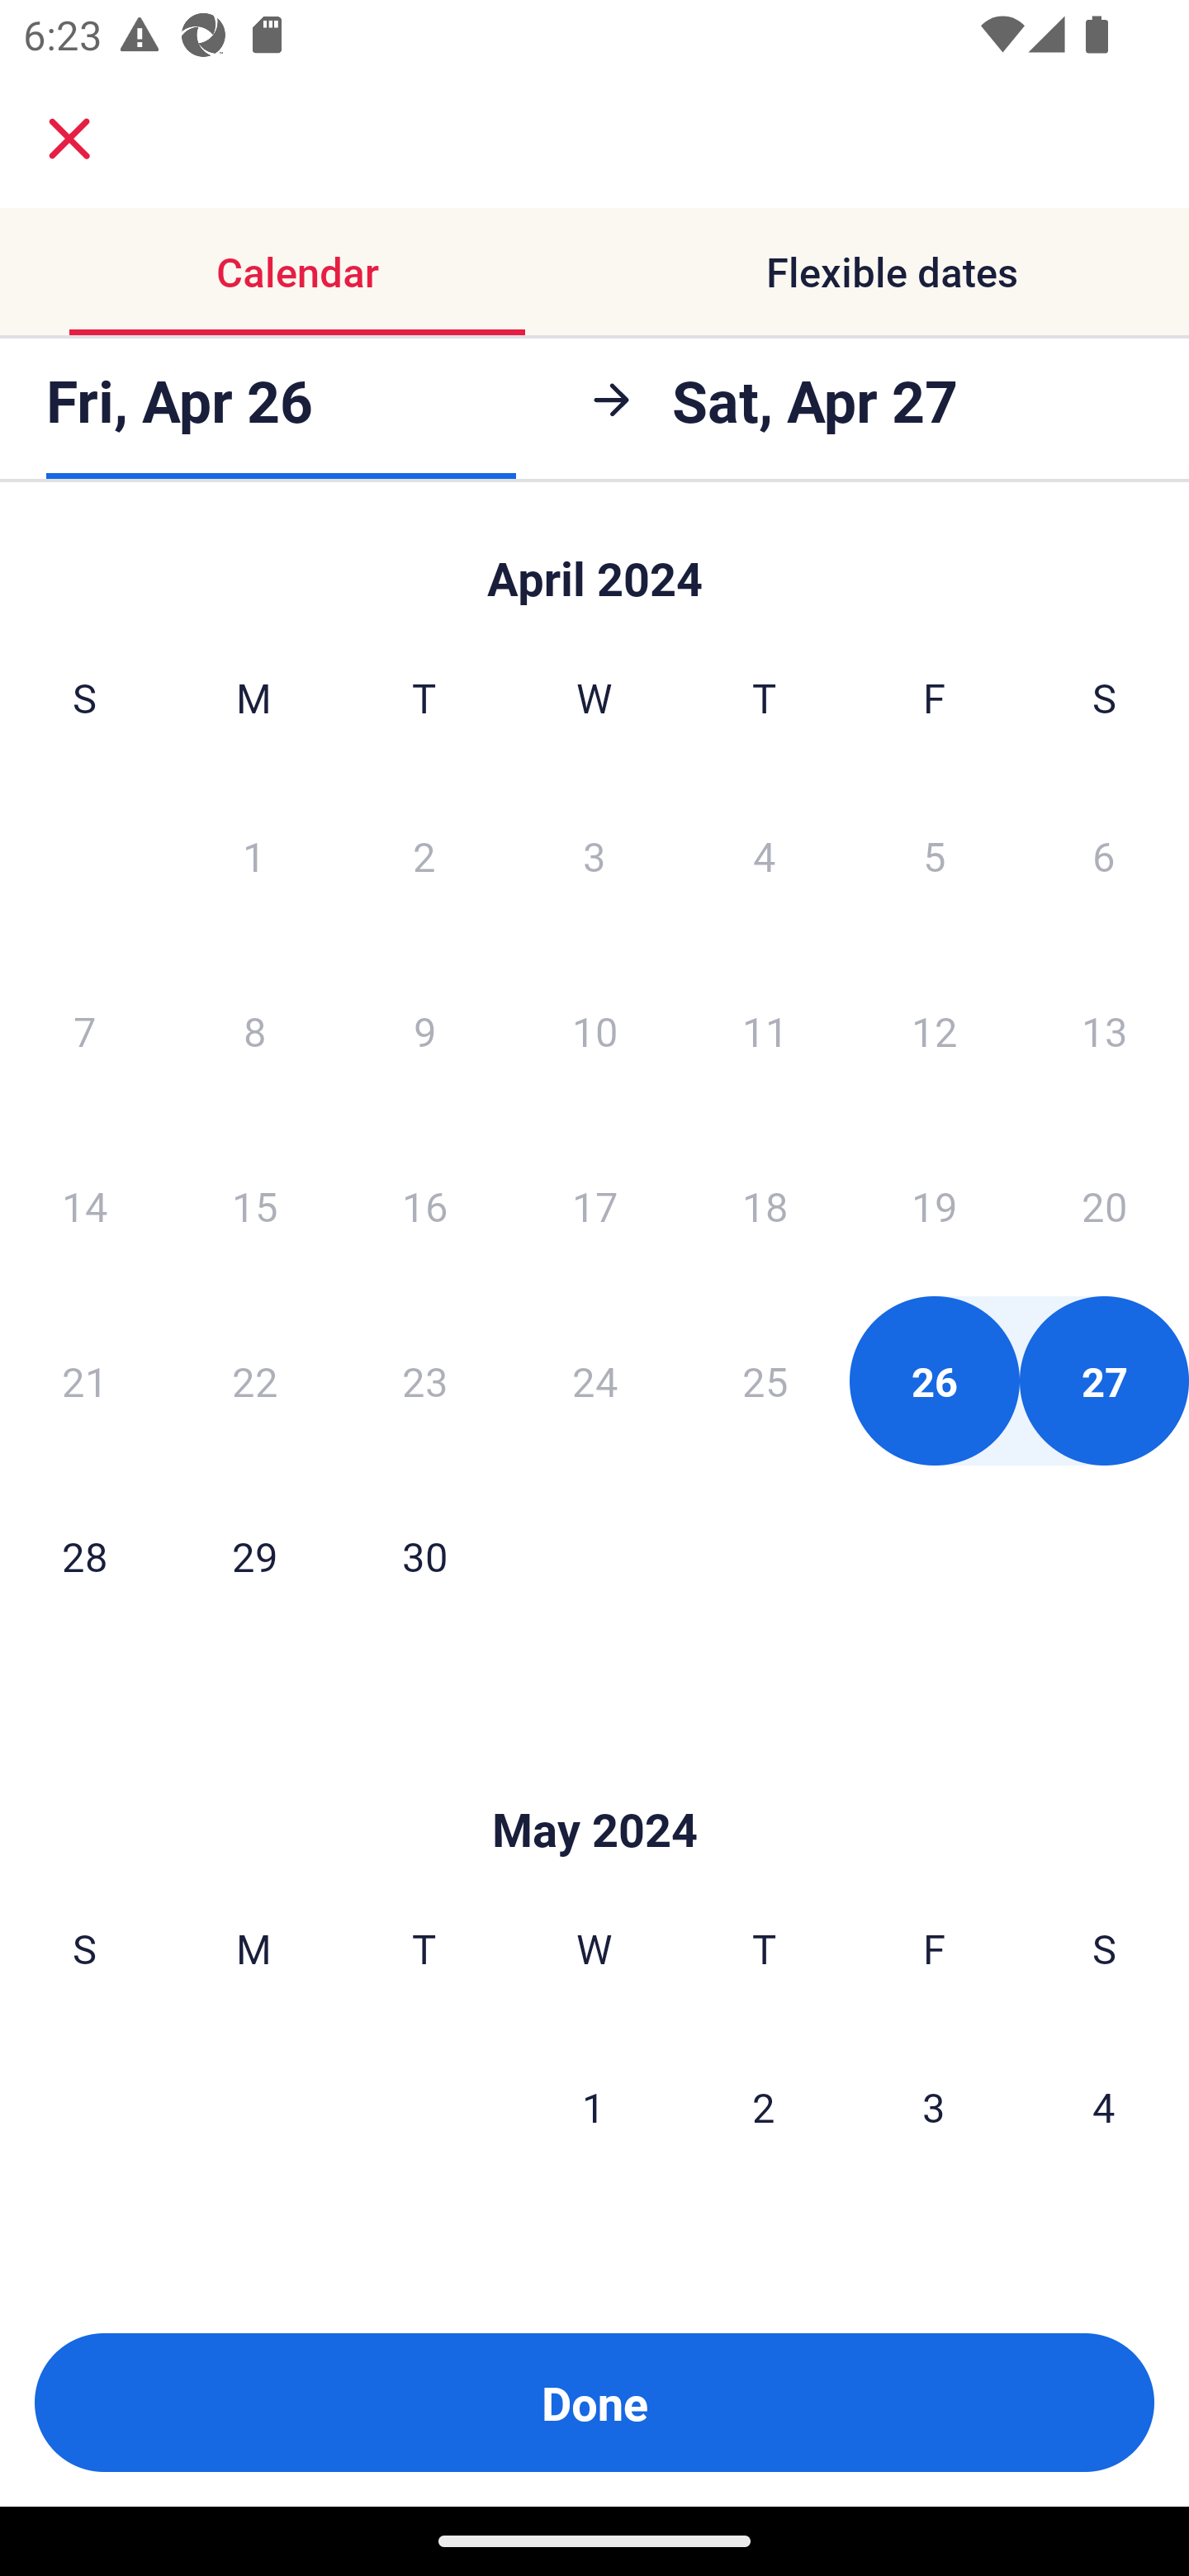 This screenshot has height=2576, width=1189. What do you see at coordinates (594, 1380) in the screenshot?
I see `24 Wednesday, April 24, 2024` at bounding box center [594, 1380].